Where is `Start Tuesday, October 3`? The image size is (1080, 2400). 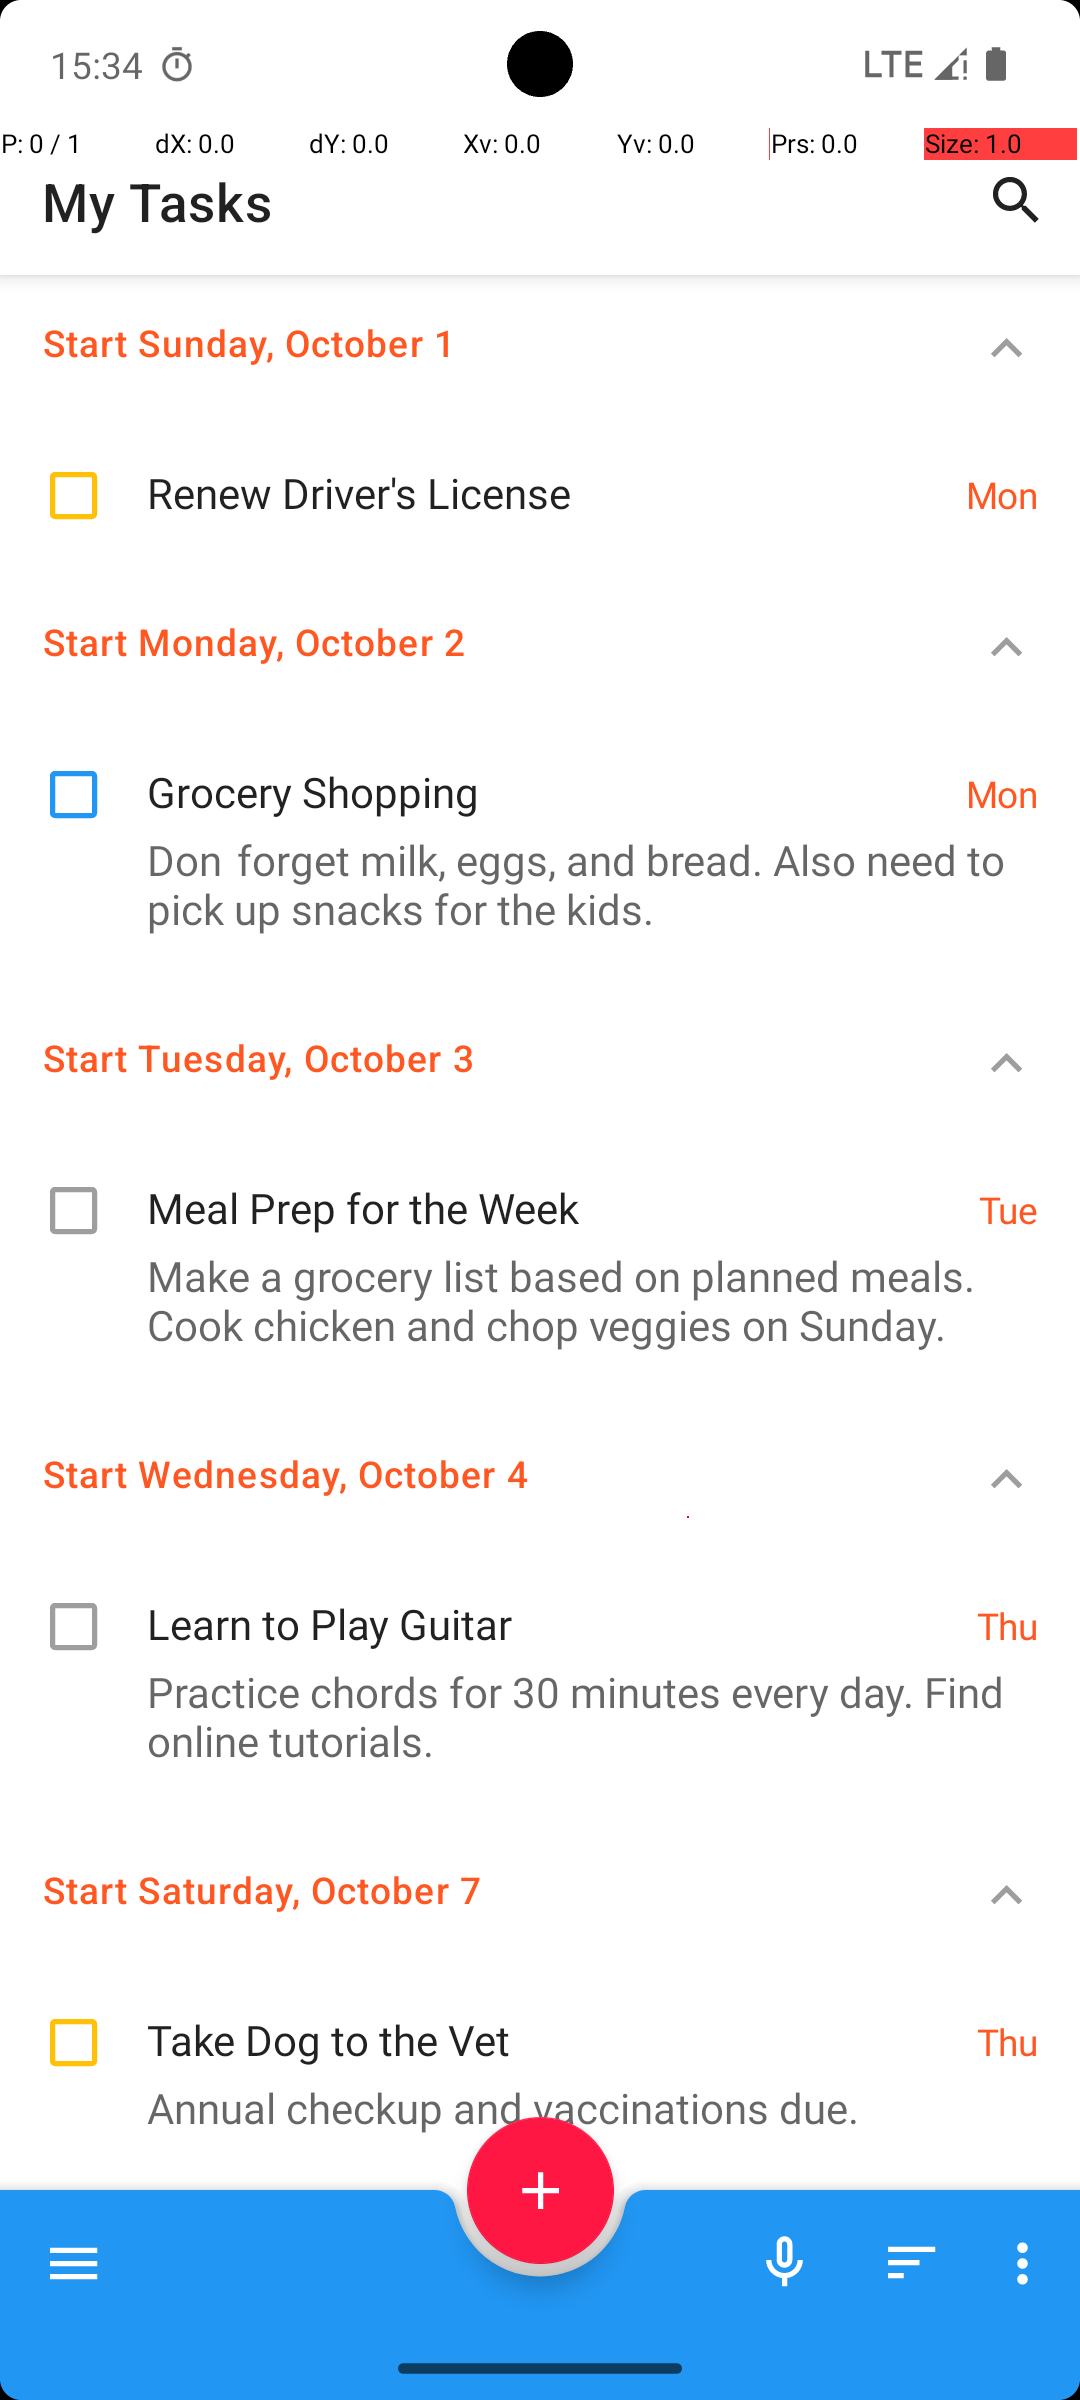 Start Tuesday, October 3 is located at coordinates (466, 1058).